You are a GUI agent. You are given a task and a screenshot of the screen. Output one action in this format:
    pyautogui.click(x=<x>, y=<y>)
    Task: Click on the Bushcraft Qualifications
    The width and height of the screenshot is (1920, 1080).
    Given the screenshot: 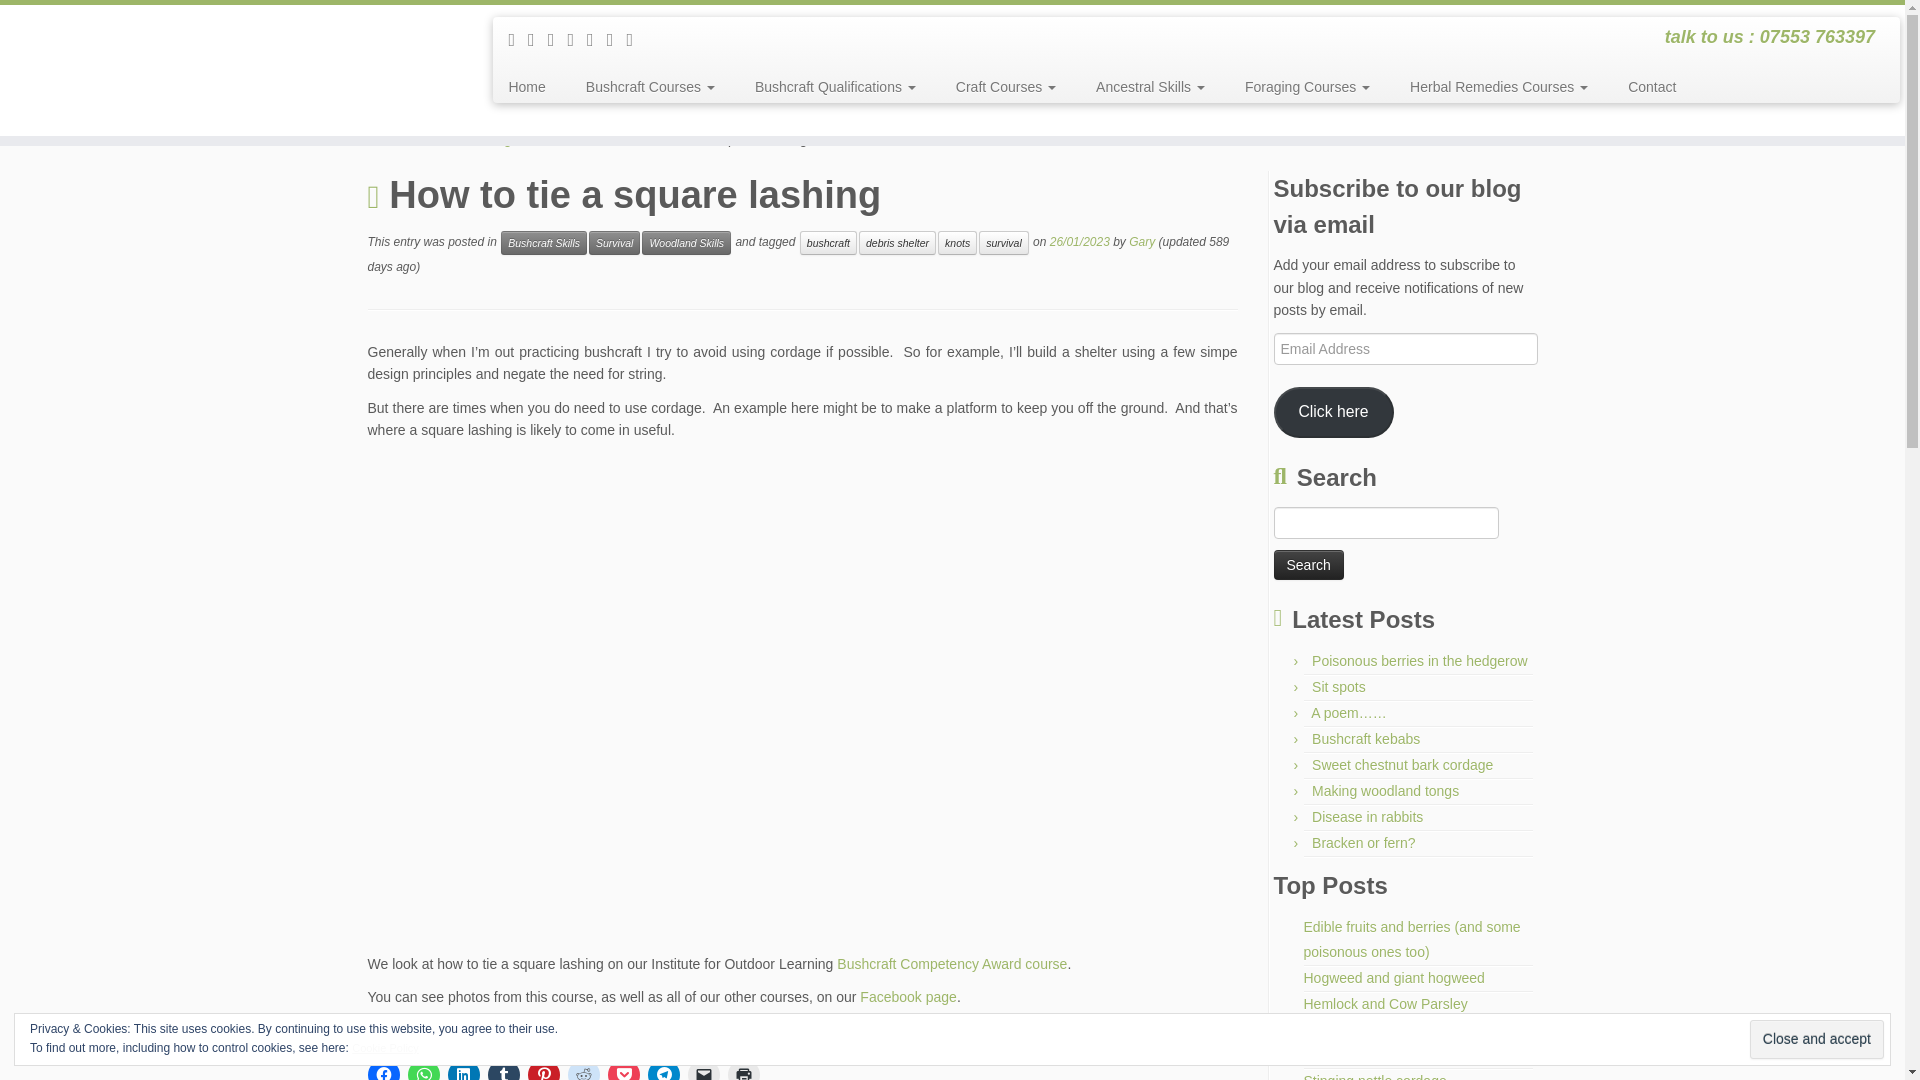 What is the action you would take?
    pyautogui.click(x=836, y=86)
    